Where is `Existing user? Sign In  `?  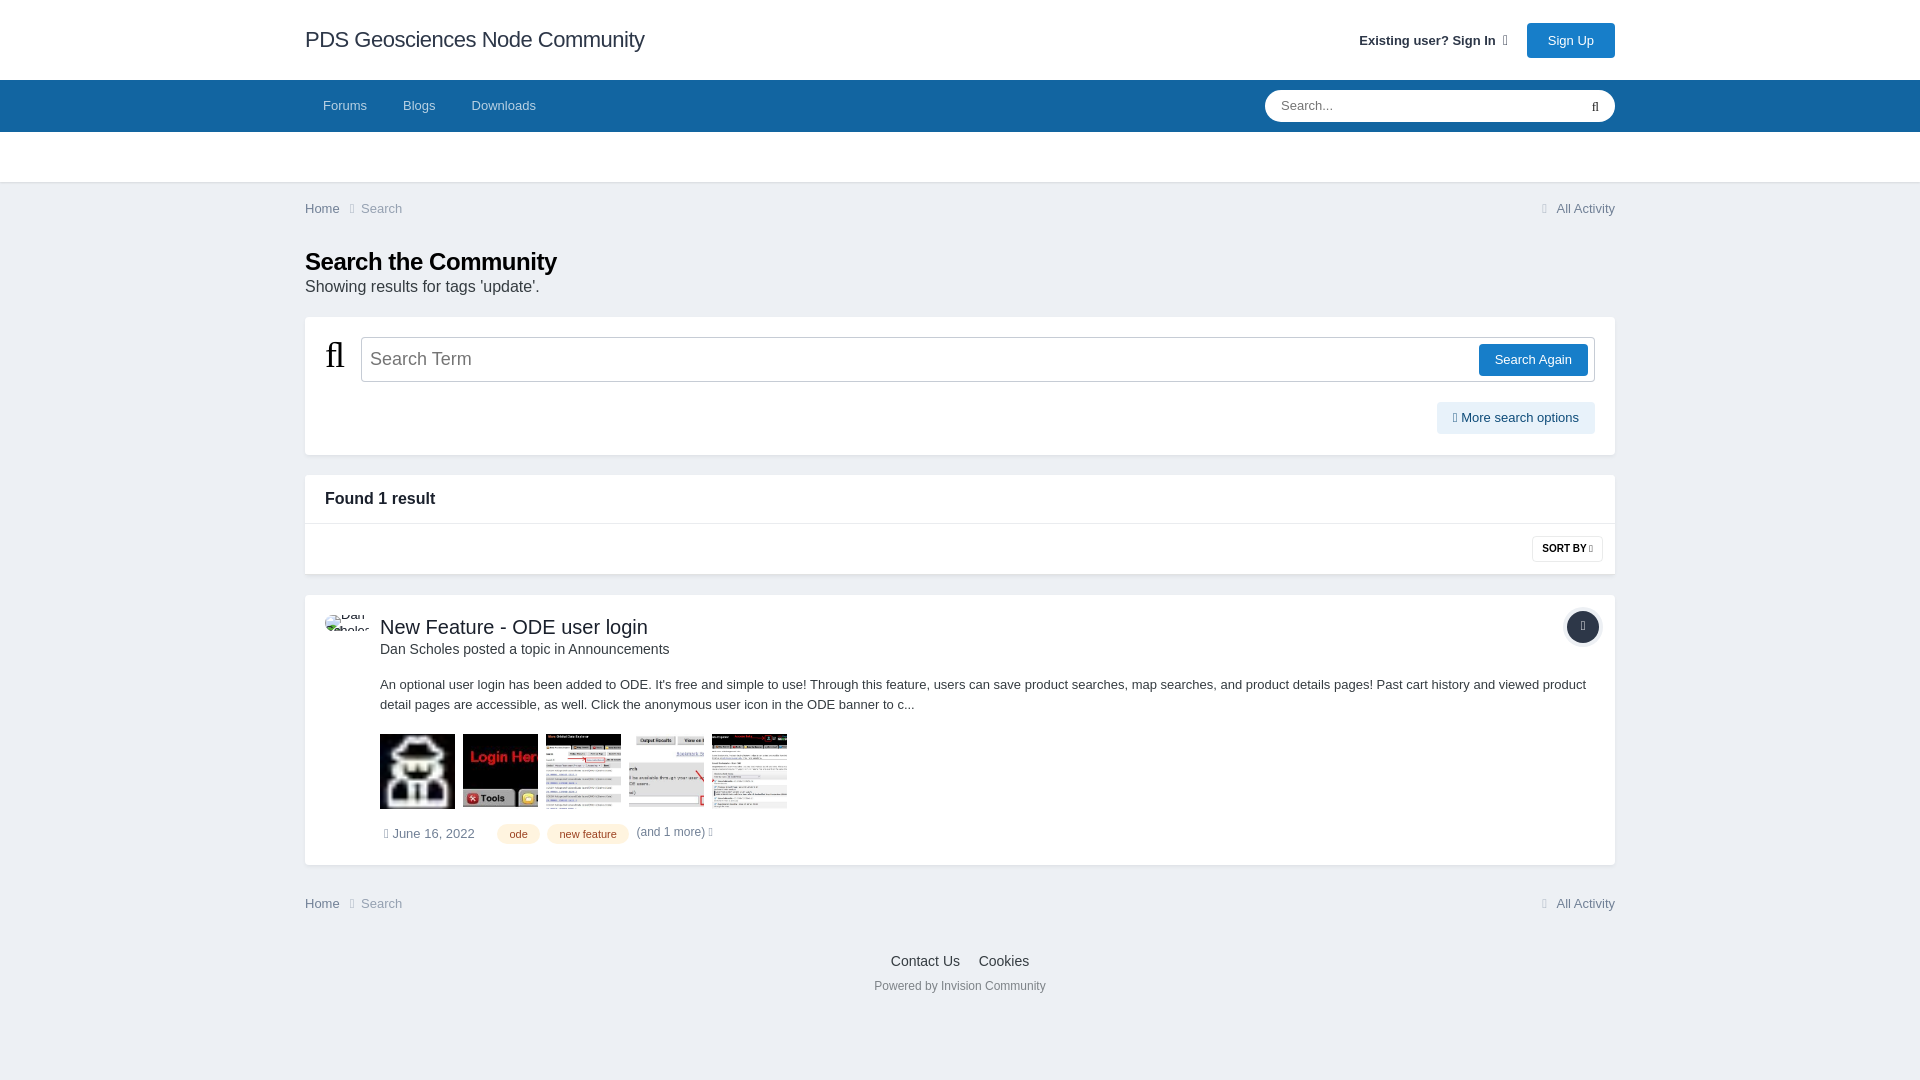 Existing user? Sign In   is located at coordinates (1433, 40).